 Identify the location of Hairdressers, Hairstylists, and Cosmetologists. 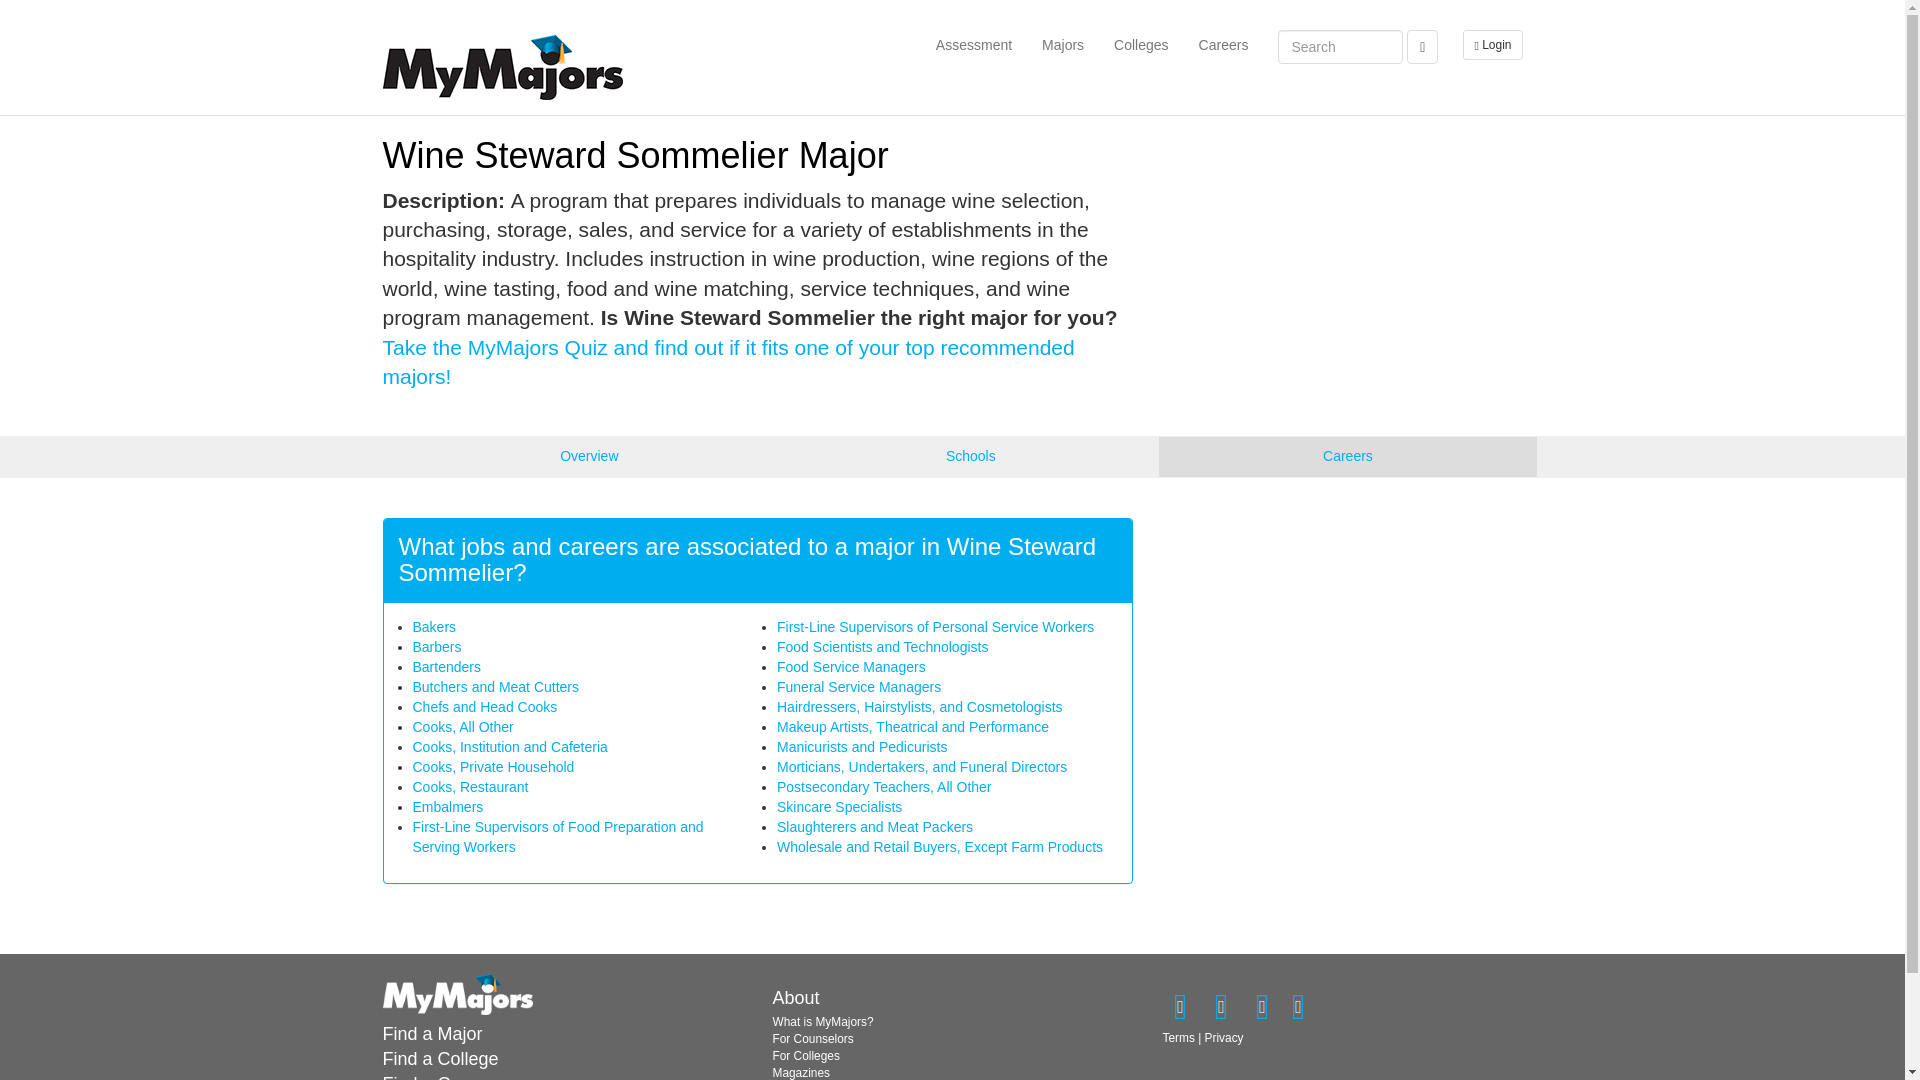
(920, 706).